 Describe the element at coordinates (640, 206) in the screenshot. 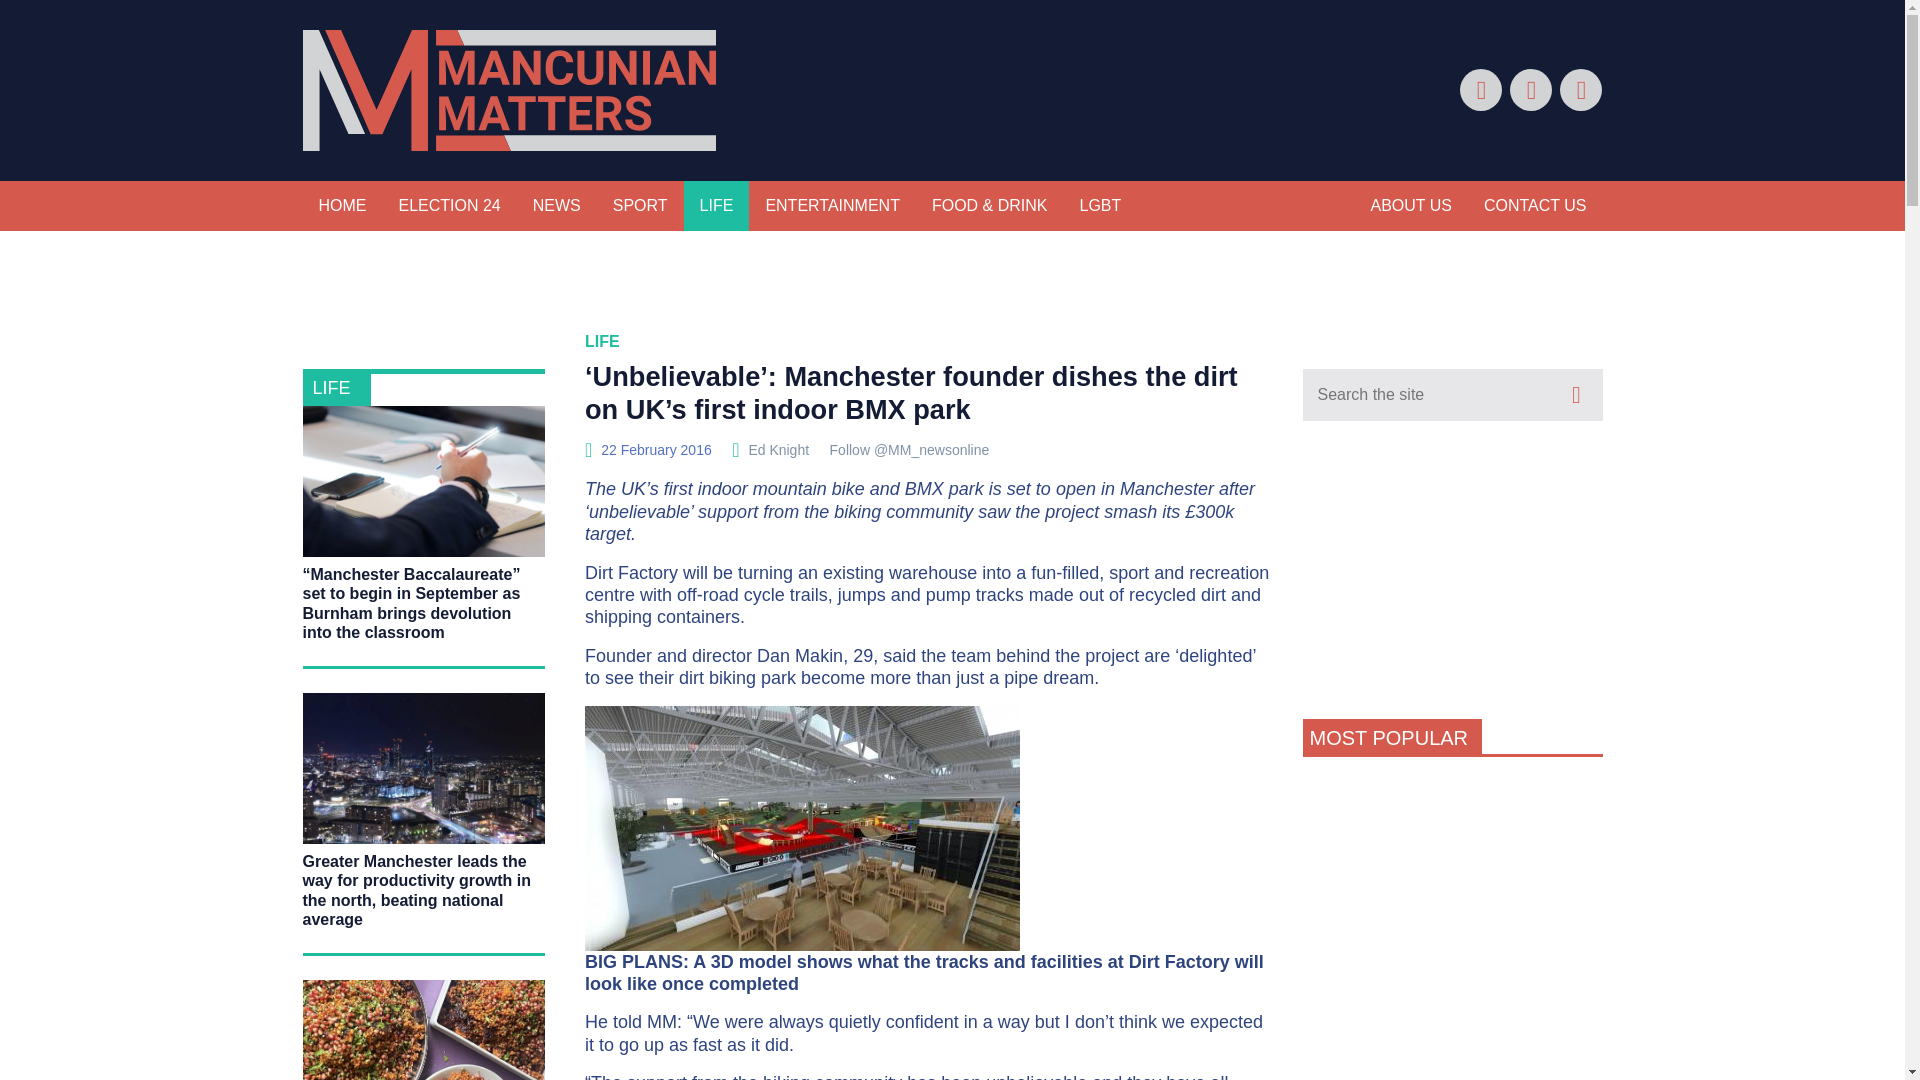

I see `SPORT` at that location.